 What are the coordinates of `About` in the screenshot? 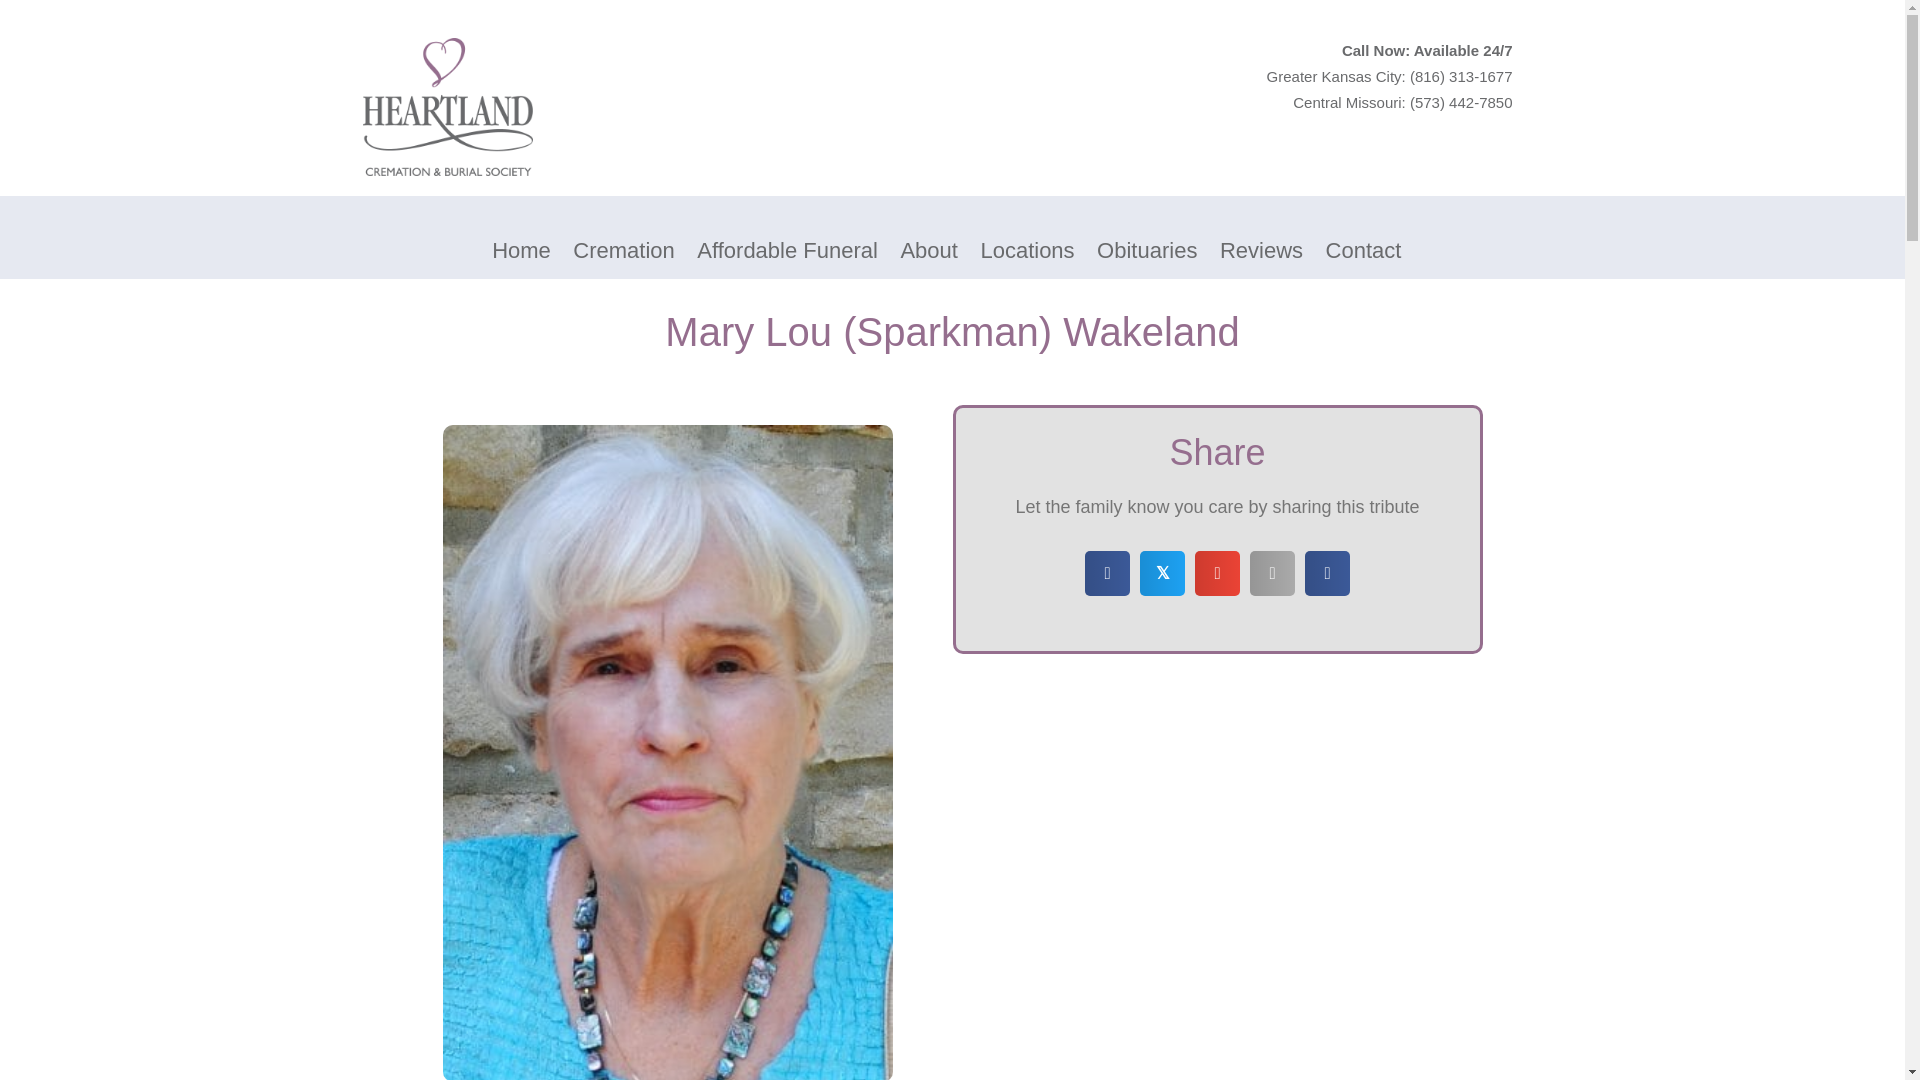 It's located at (928, 250).